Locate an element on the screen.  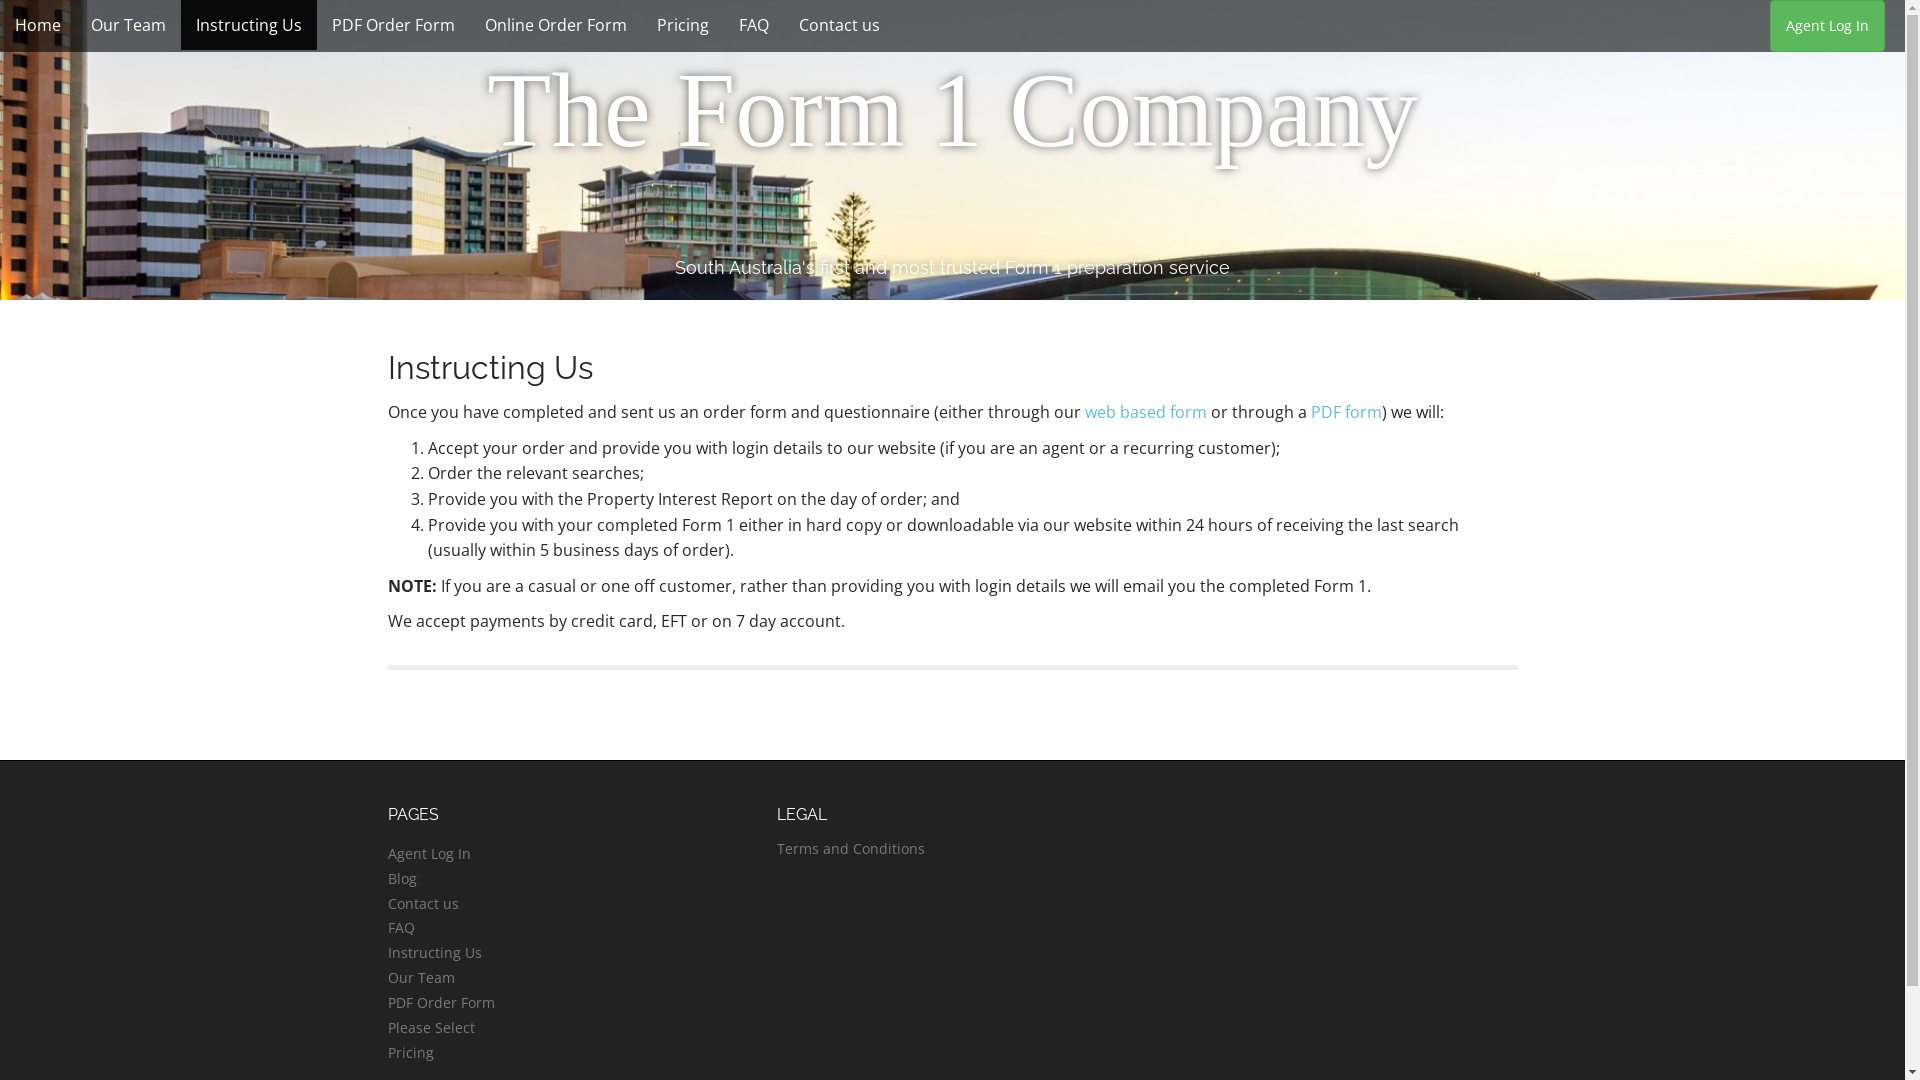
Pricing is located at coordinates (411, 1052).